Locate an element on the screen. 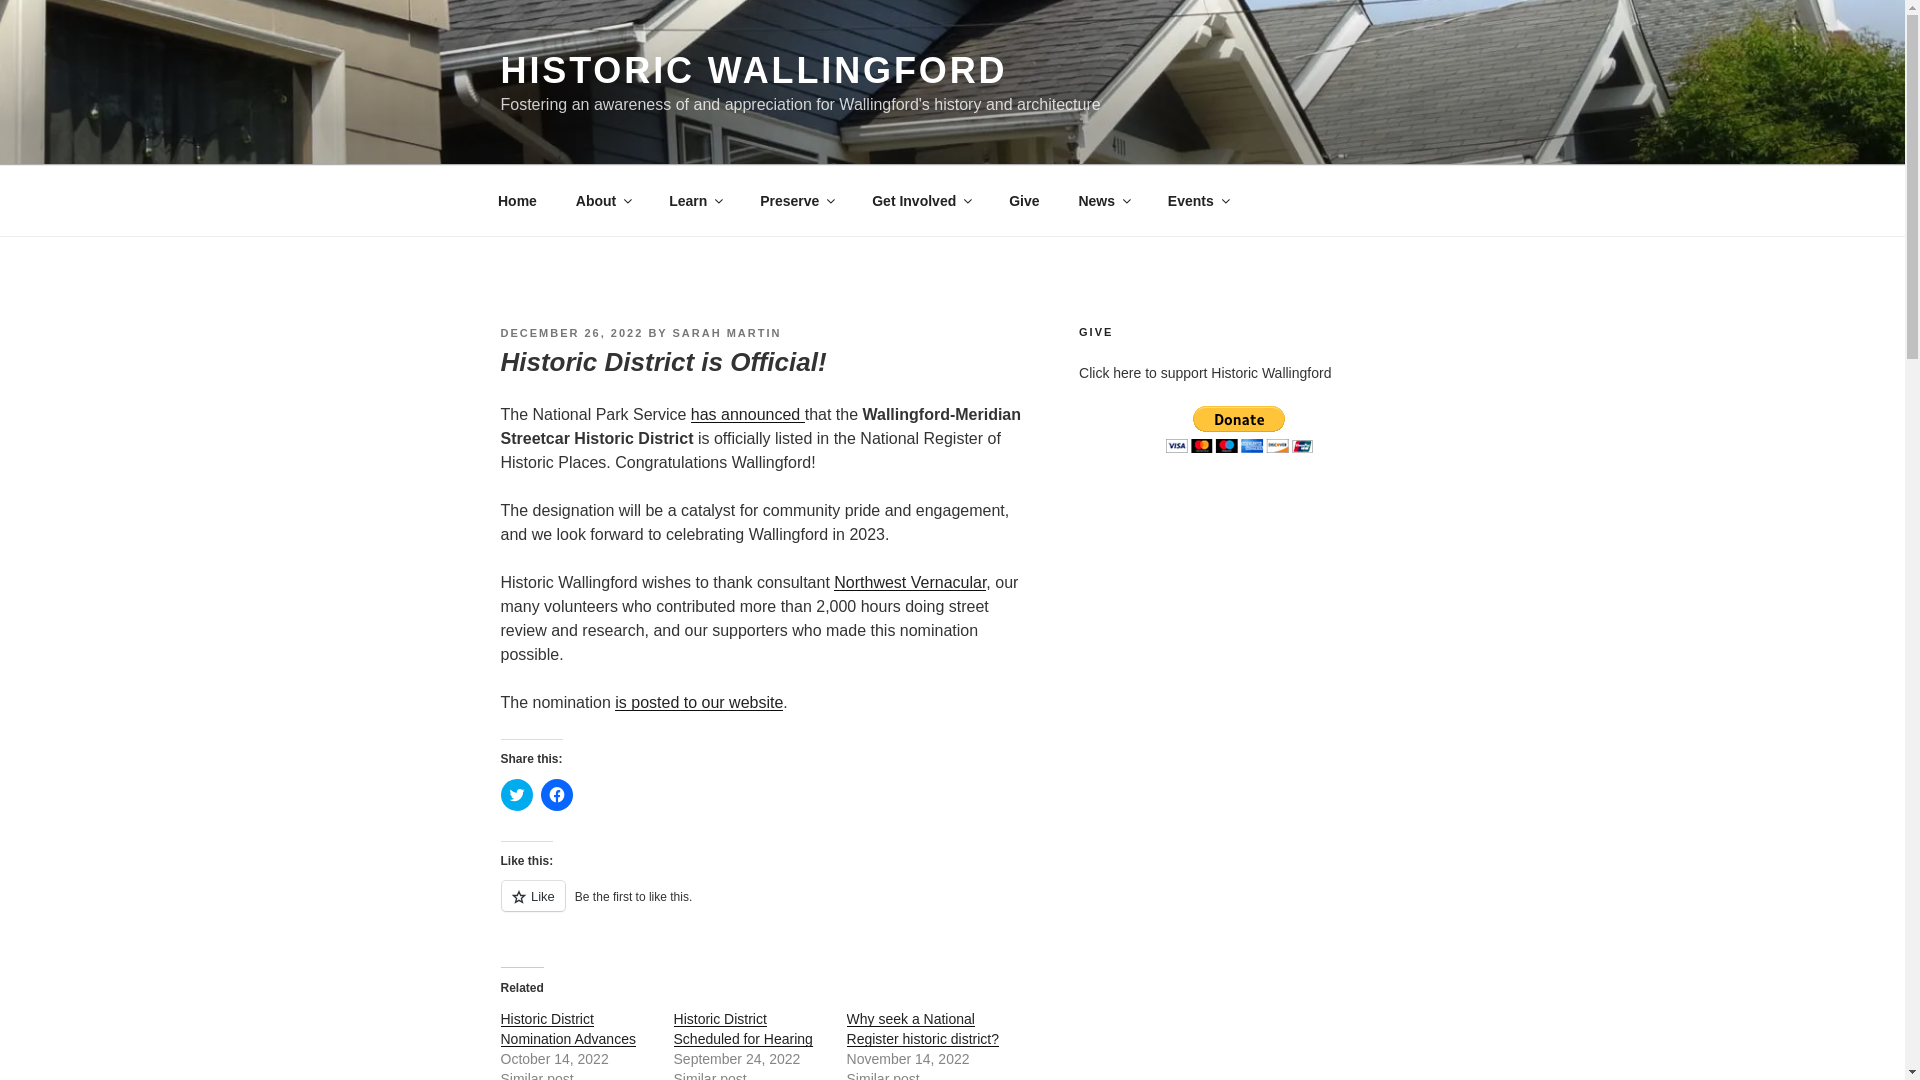 The width and height of the screenshot is (1920, 1080). Click to share on Facebook is located at coordinates (556, 794).